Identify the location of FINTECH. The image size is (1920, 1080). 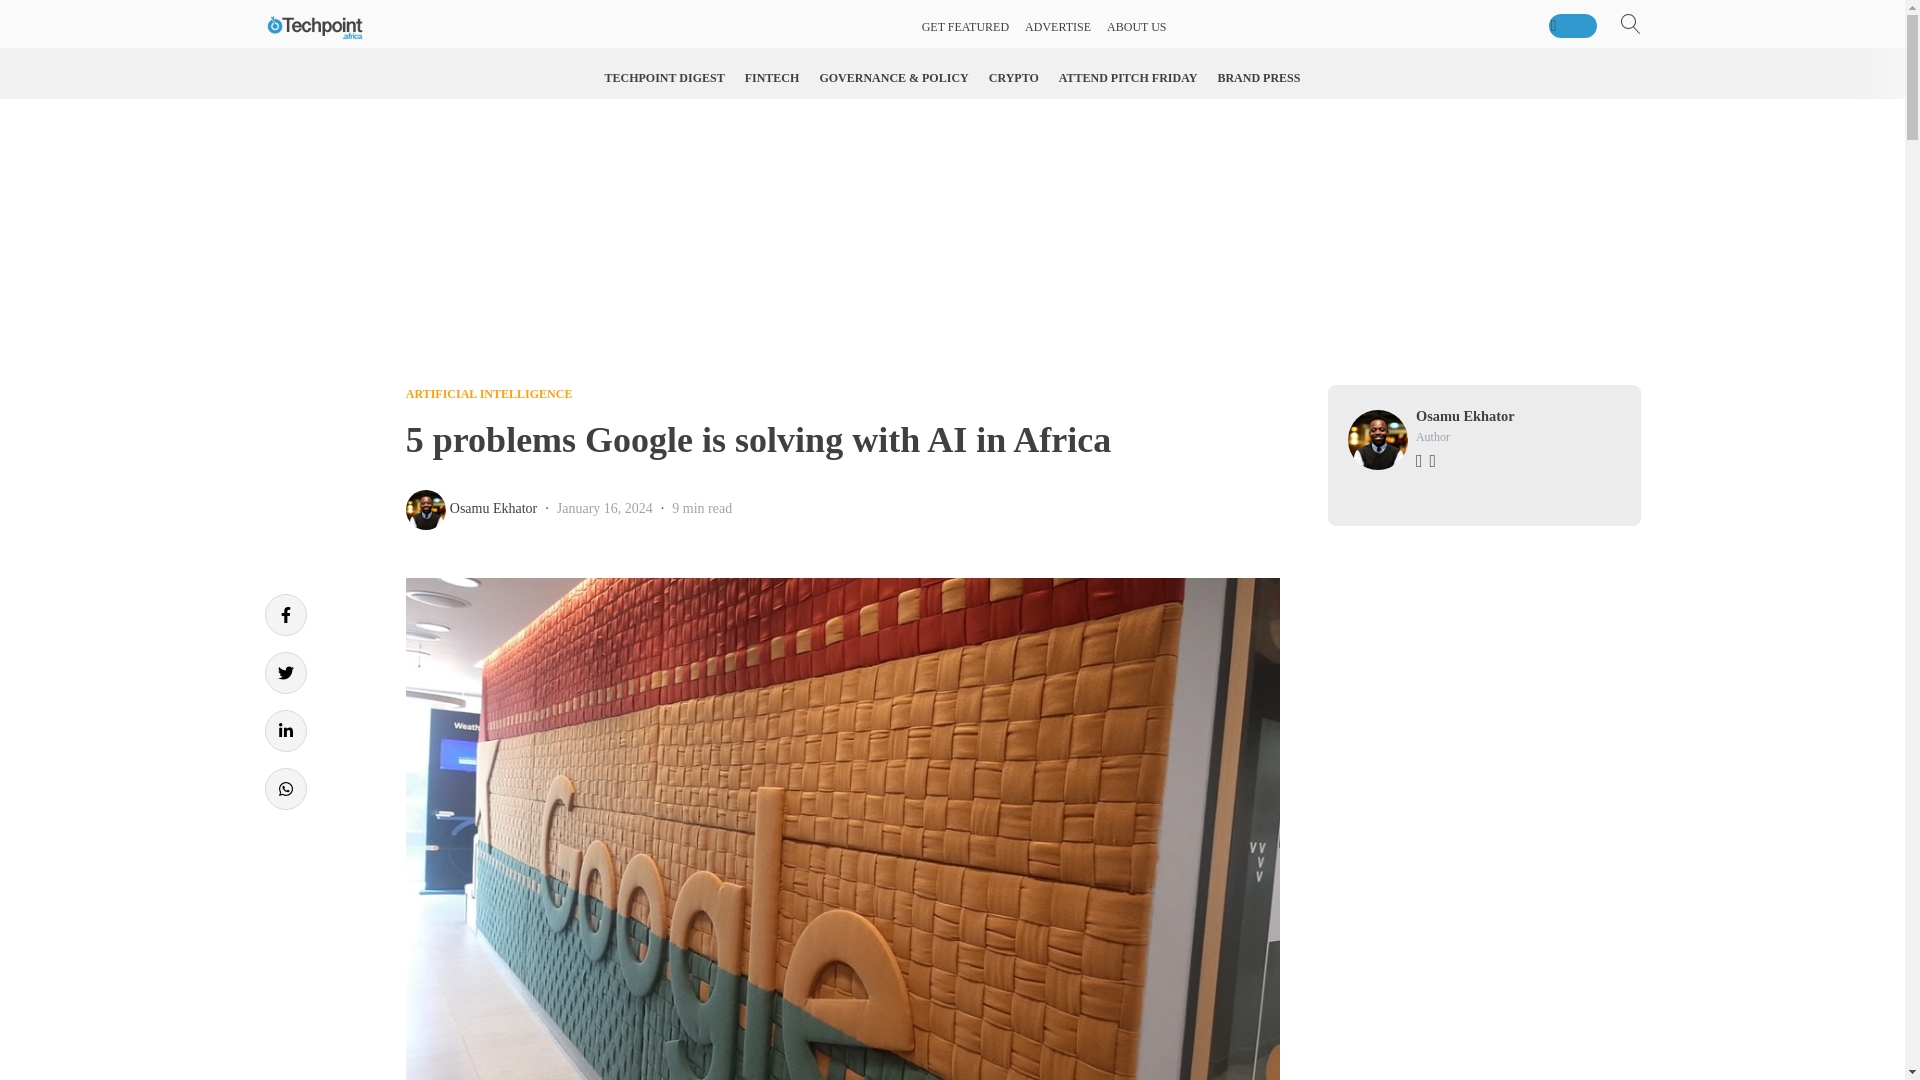
(772, 78).